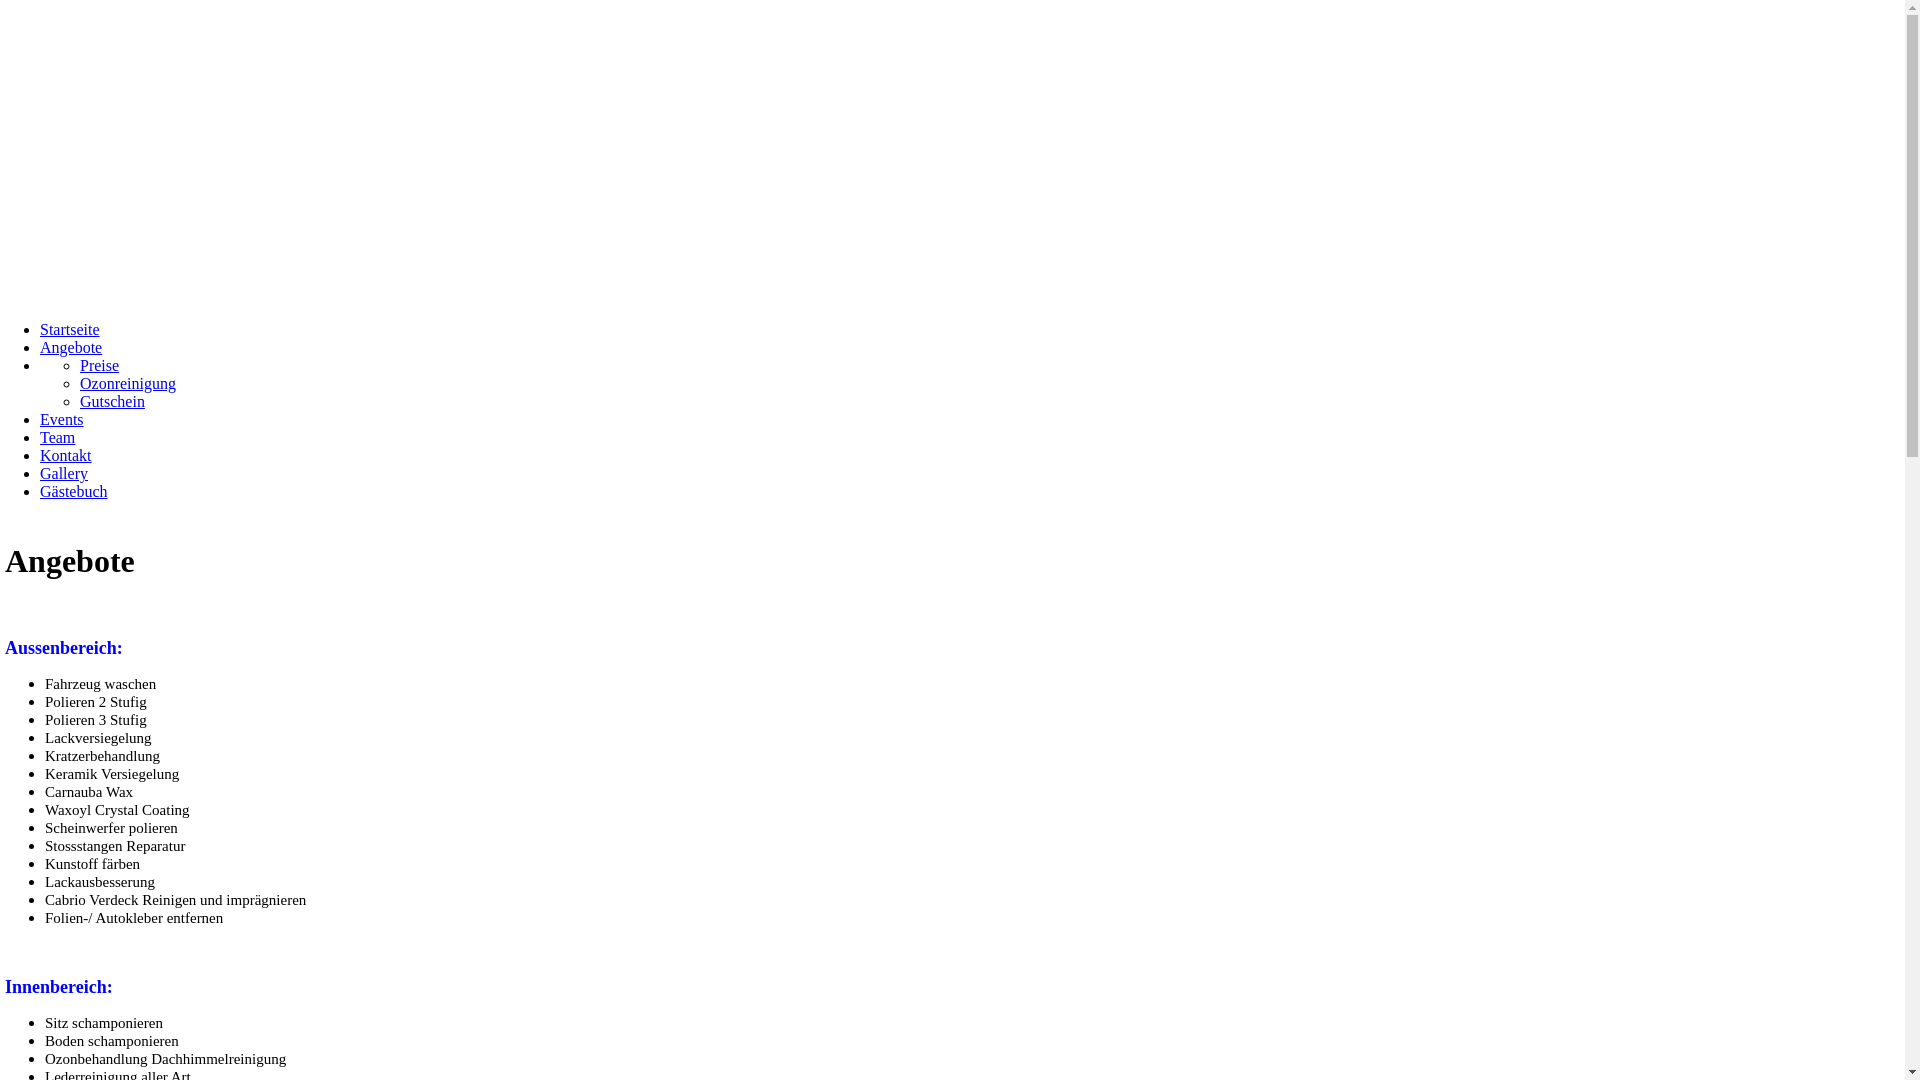 This screenshot has width=1920, height=1080. Describe the element at coordinates (58, 438) in the screenshot. I see `Team` at that location.